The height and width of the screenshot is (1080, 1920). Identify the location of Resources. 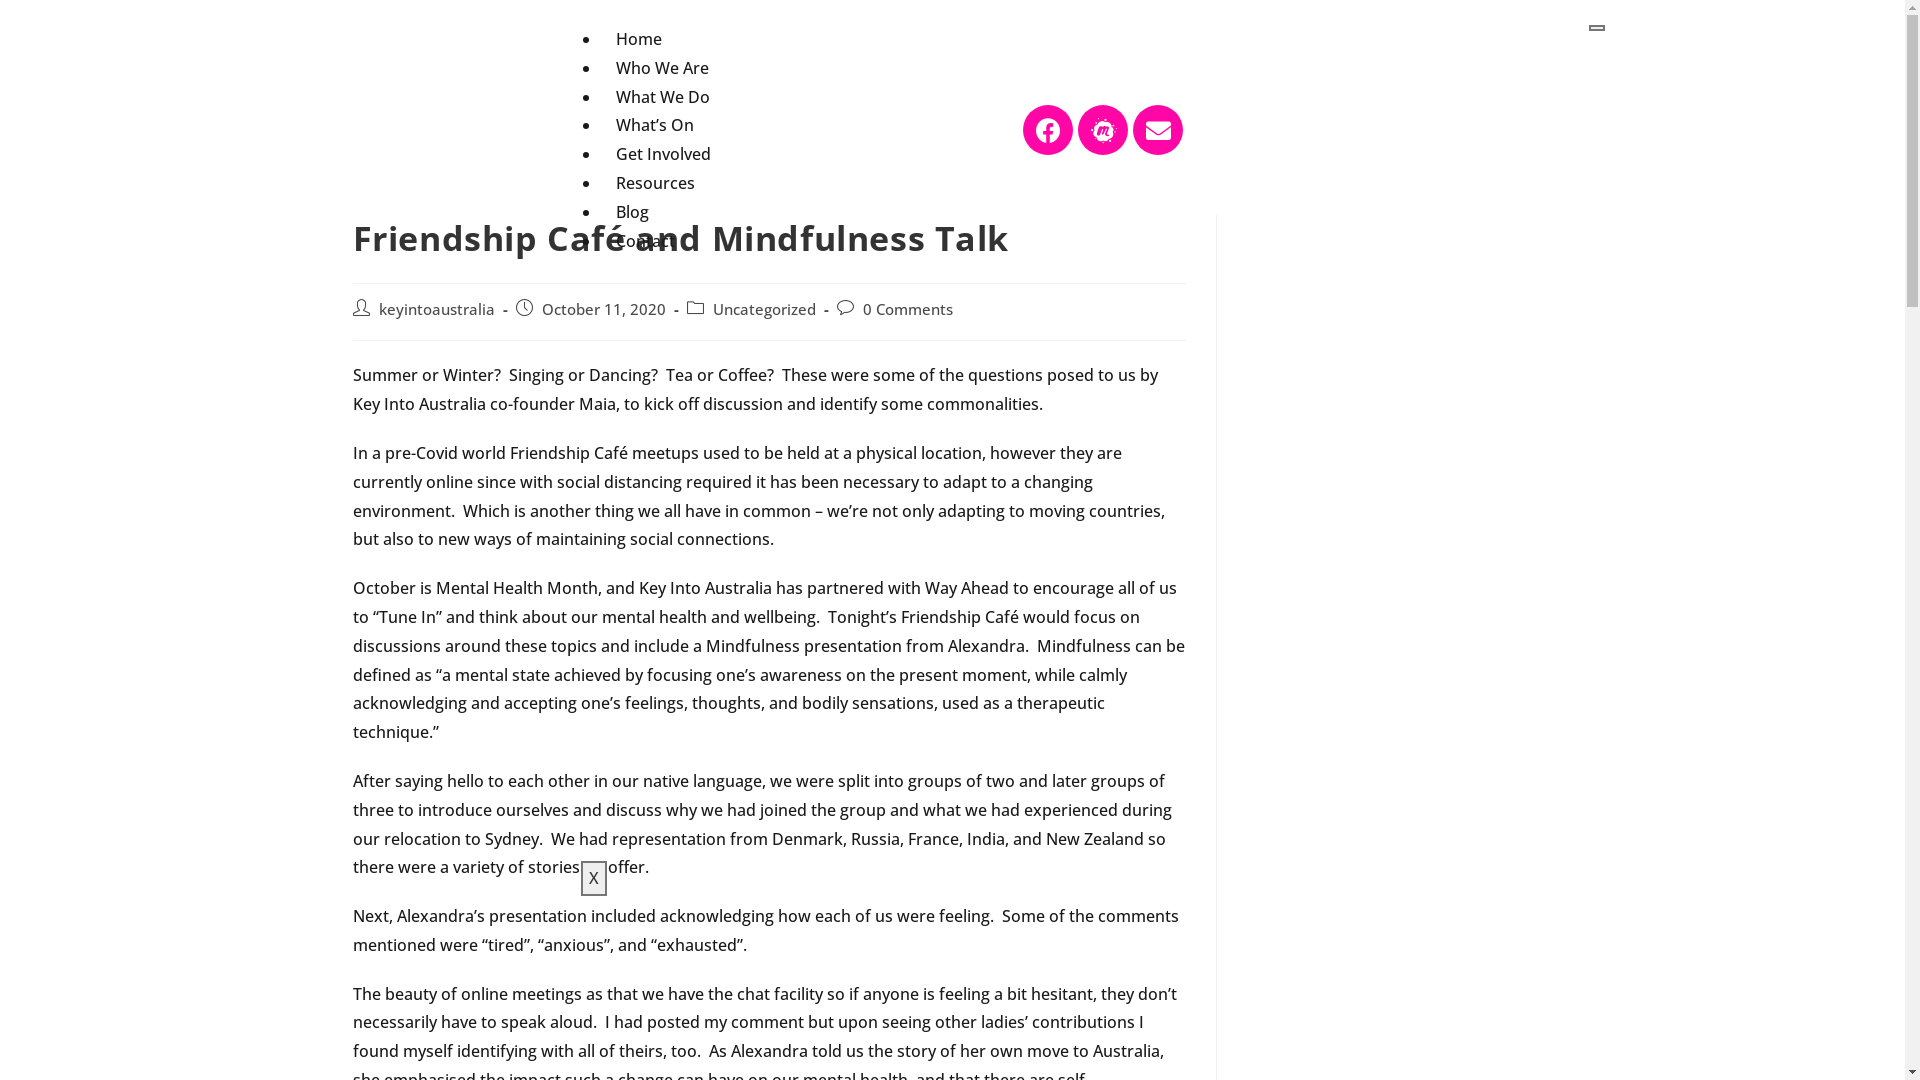
(656, 183).